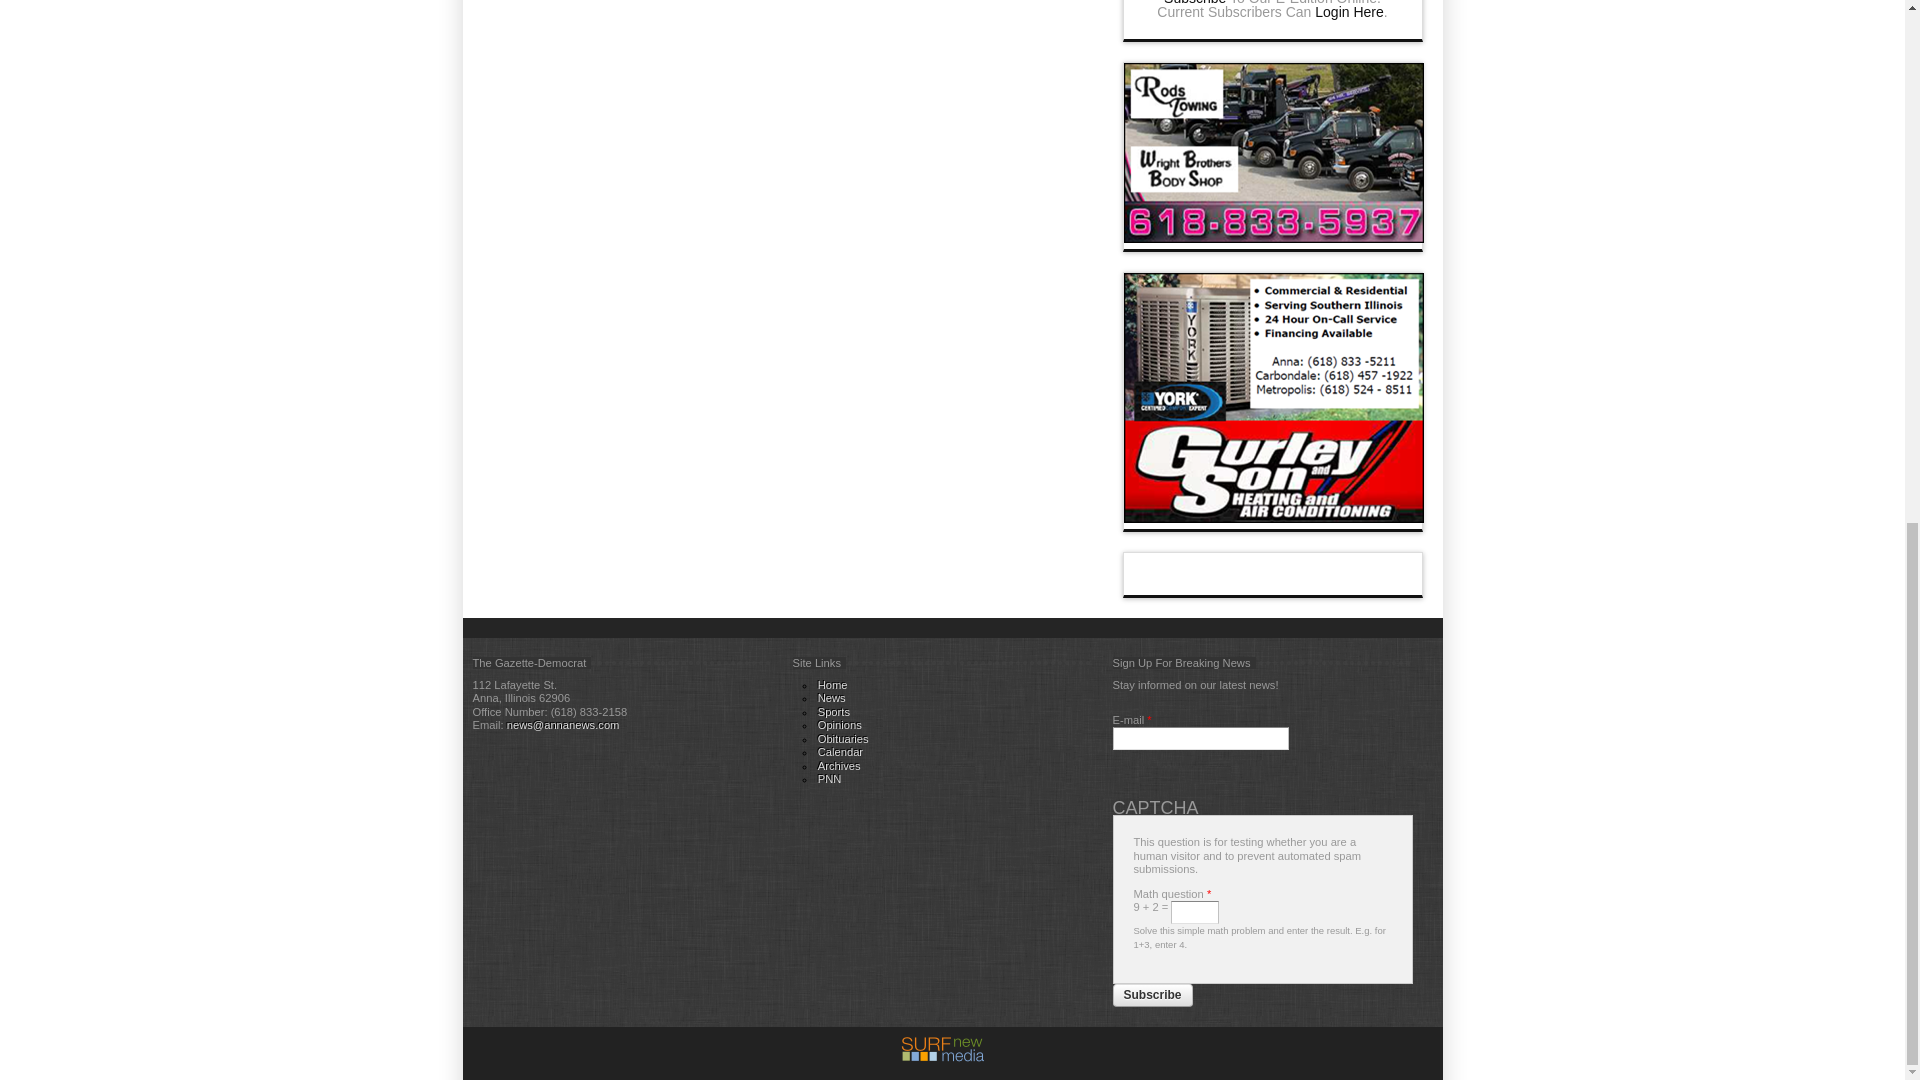  What do you see at coordinates (843, 739) in the screenshot?
I see `Obituaries` at bounding box center [843, 739].